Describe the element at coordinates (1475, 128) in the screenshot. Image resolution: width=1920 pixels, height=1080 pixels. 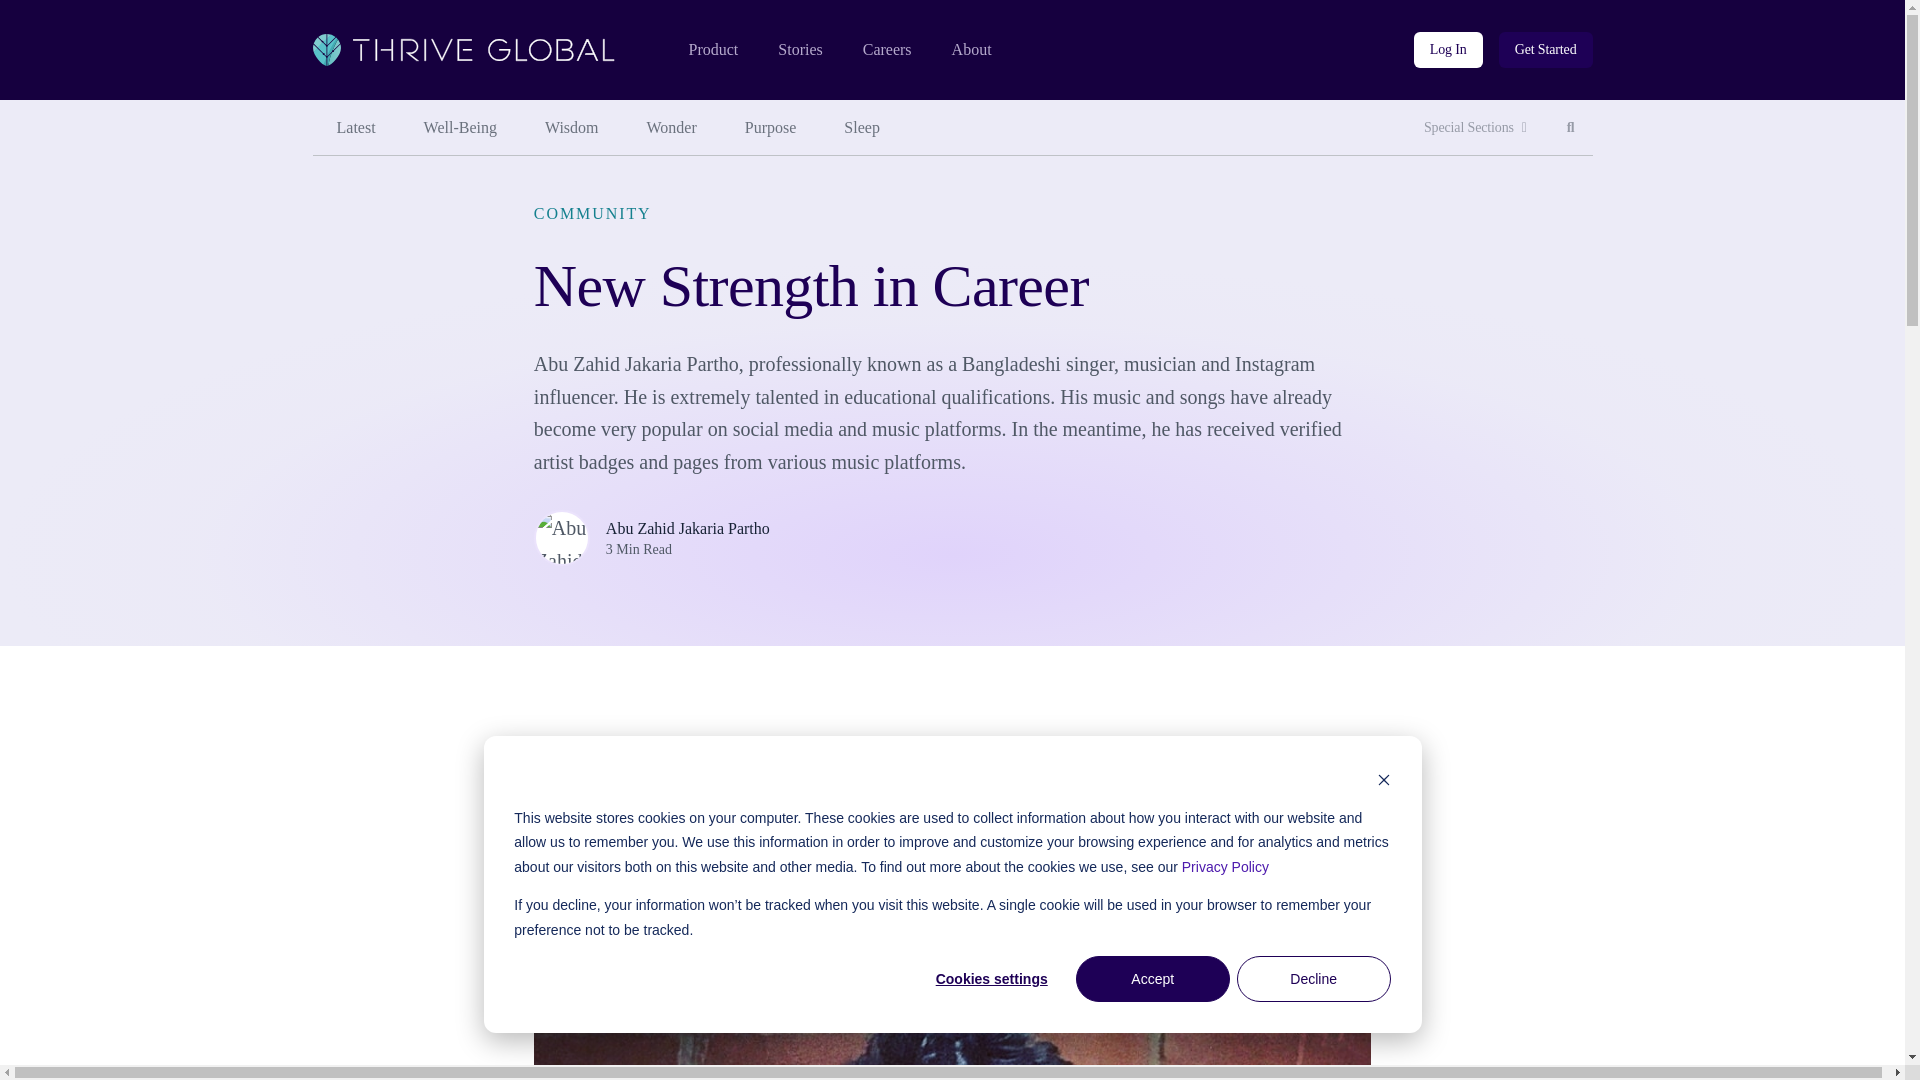
I see `Special Sections` at that location.